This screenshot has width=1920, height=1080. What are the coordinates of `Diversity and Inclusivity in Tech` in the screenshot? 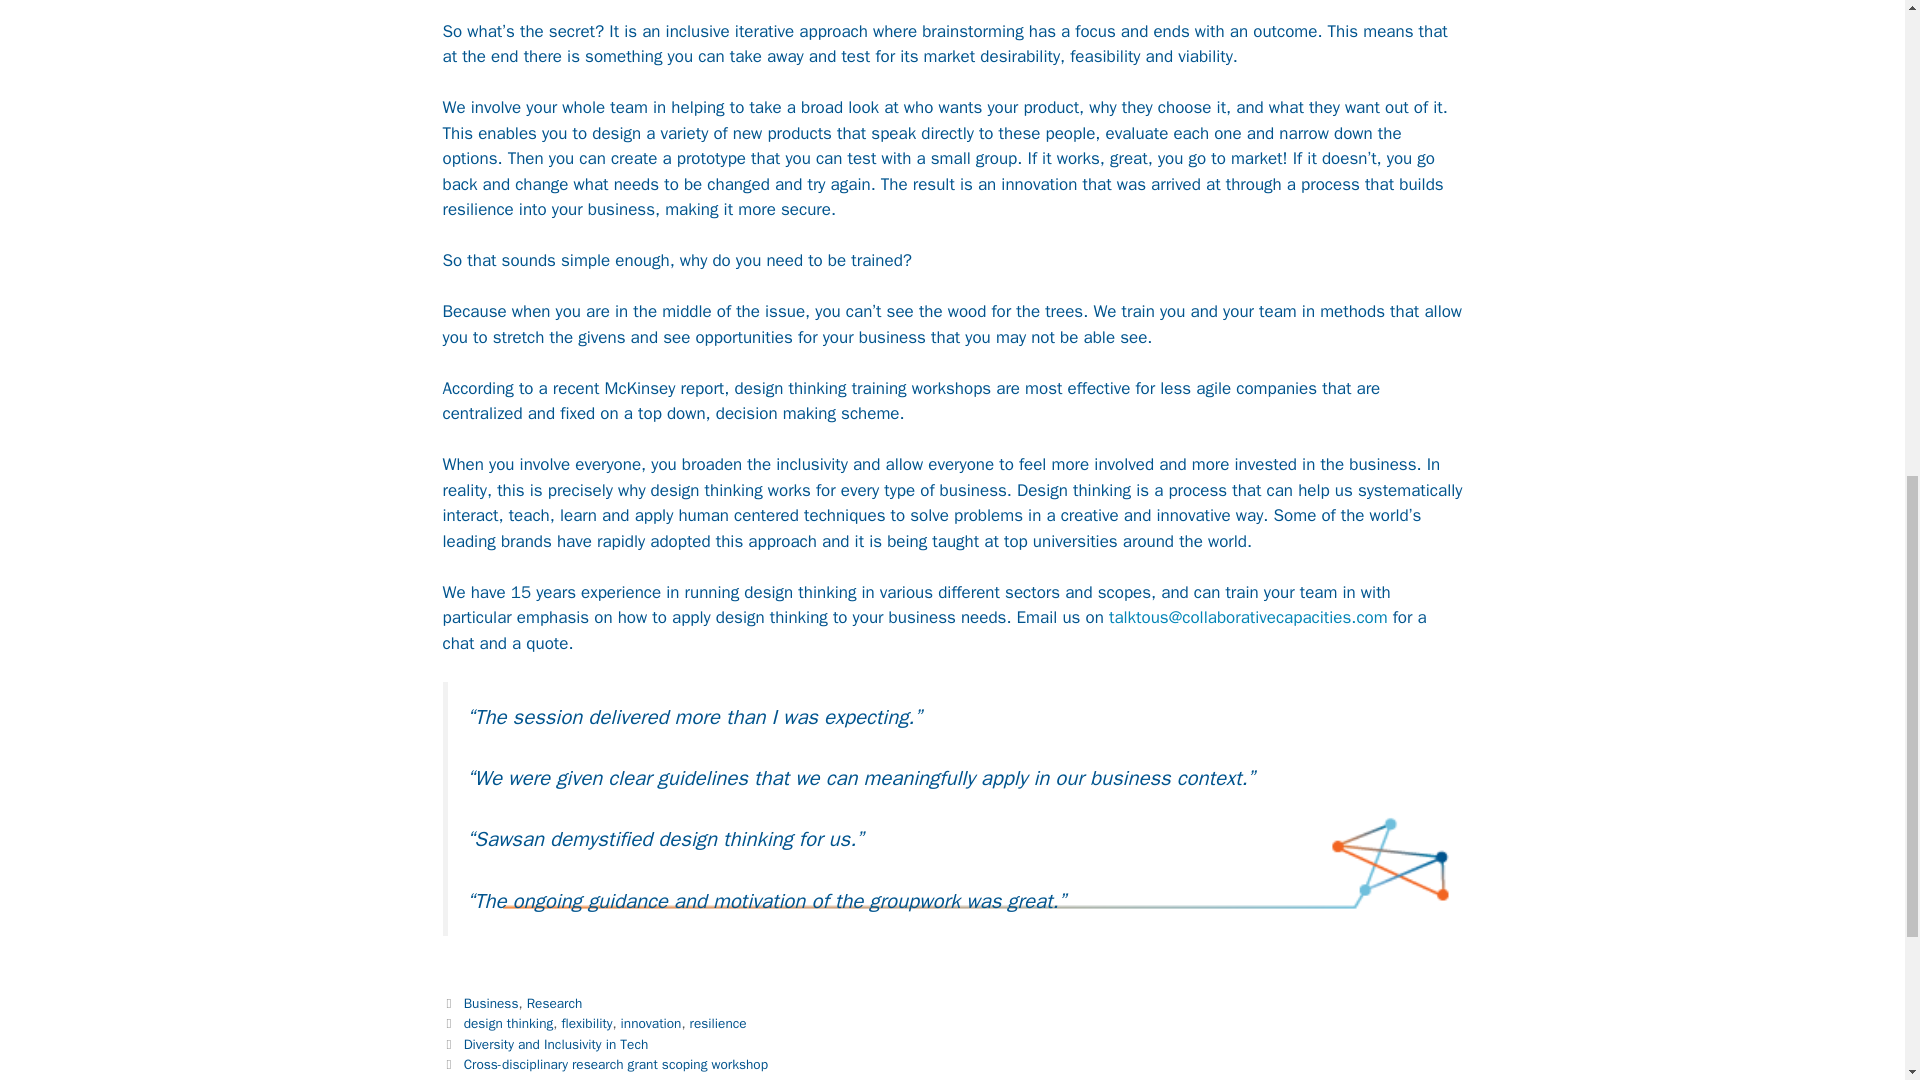 It's located at (556, 1044).